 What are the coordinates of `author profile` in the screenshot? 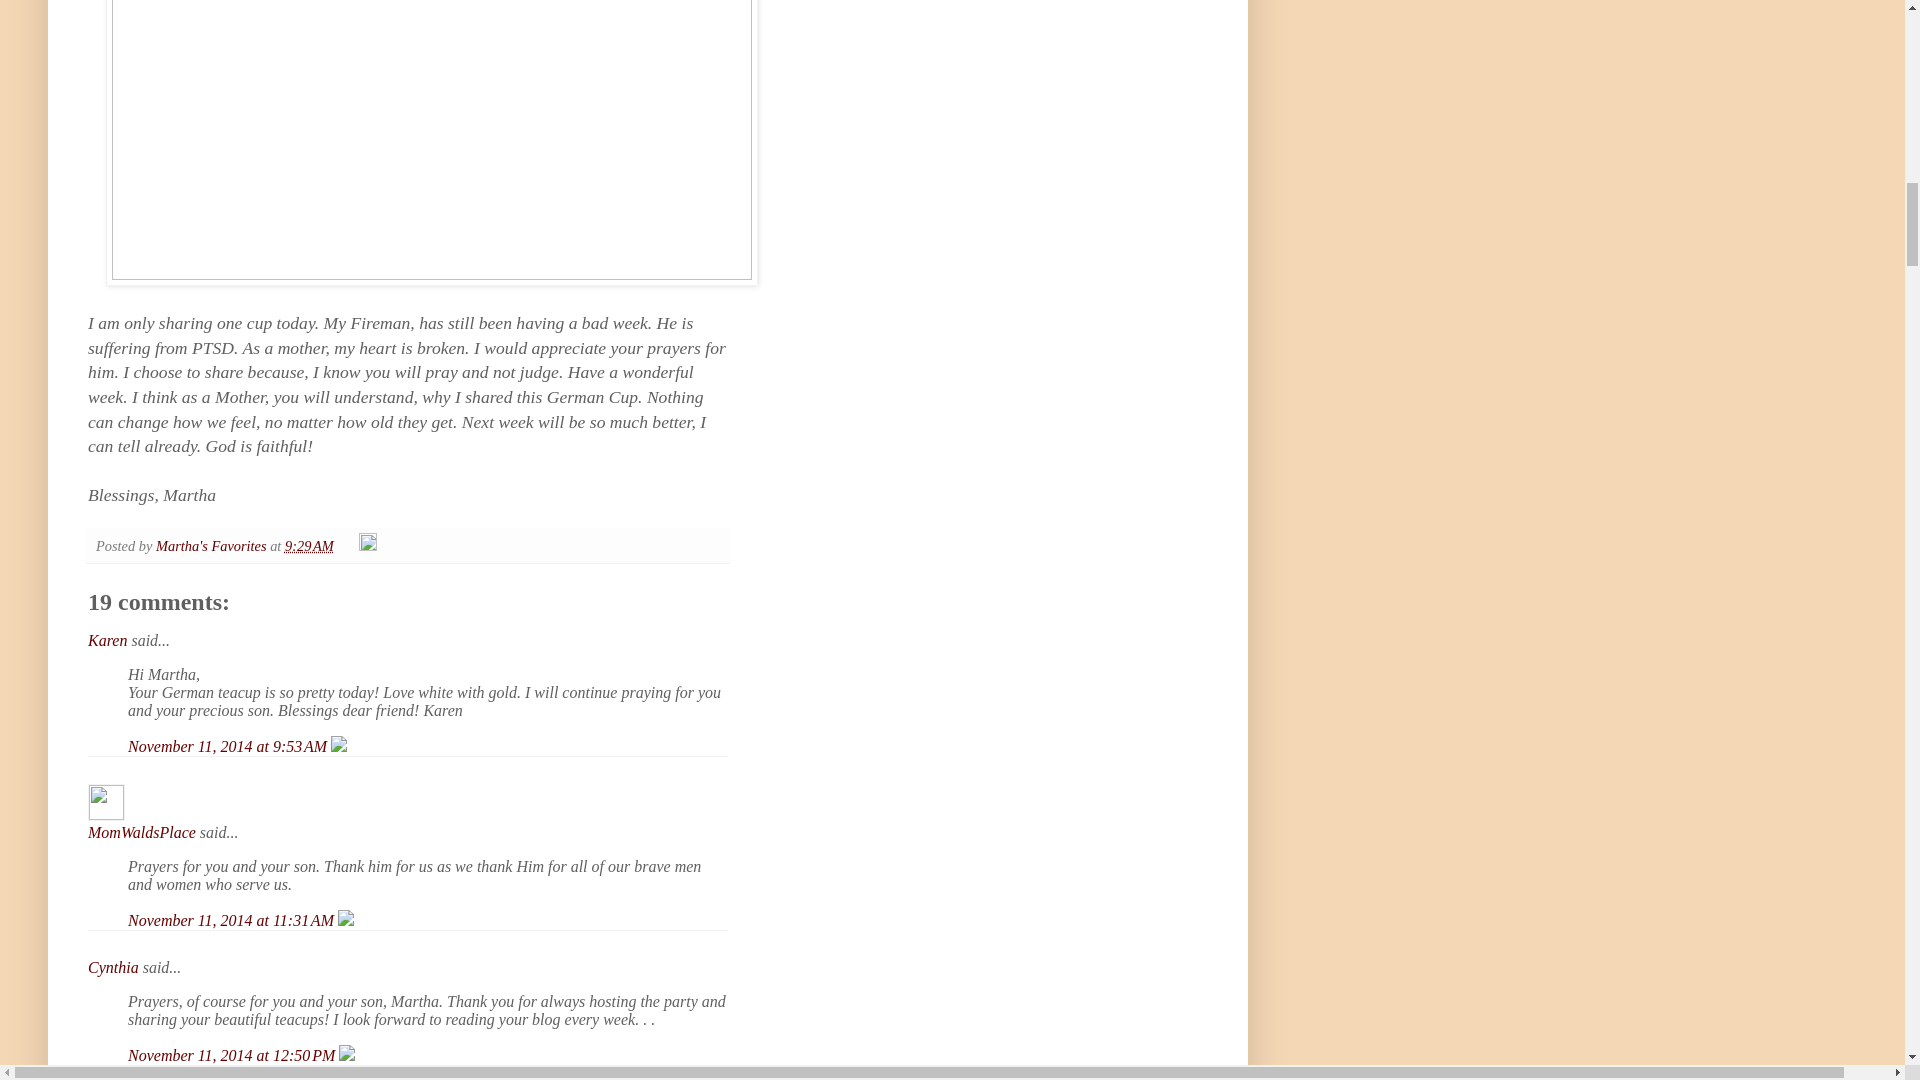 It's located at (212, 546).